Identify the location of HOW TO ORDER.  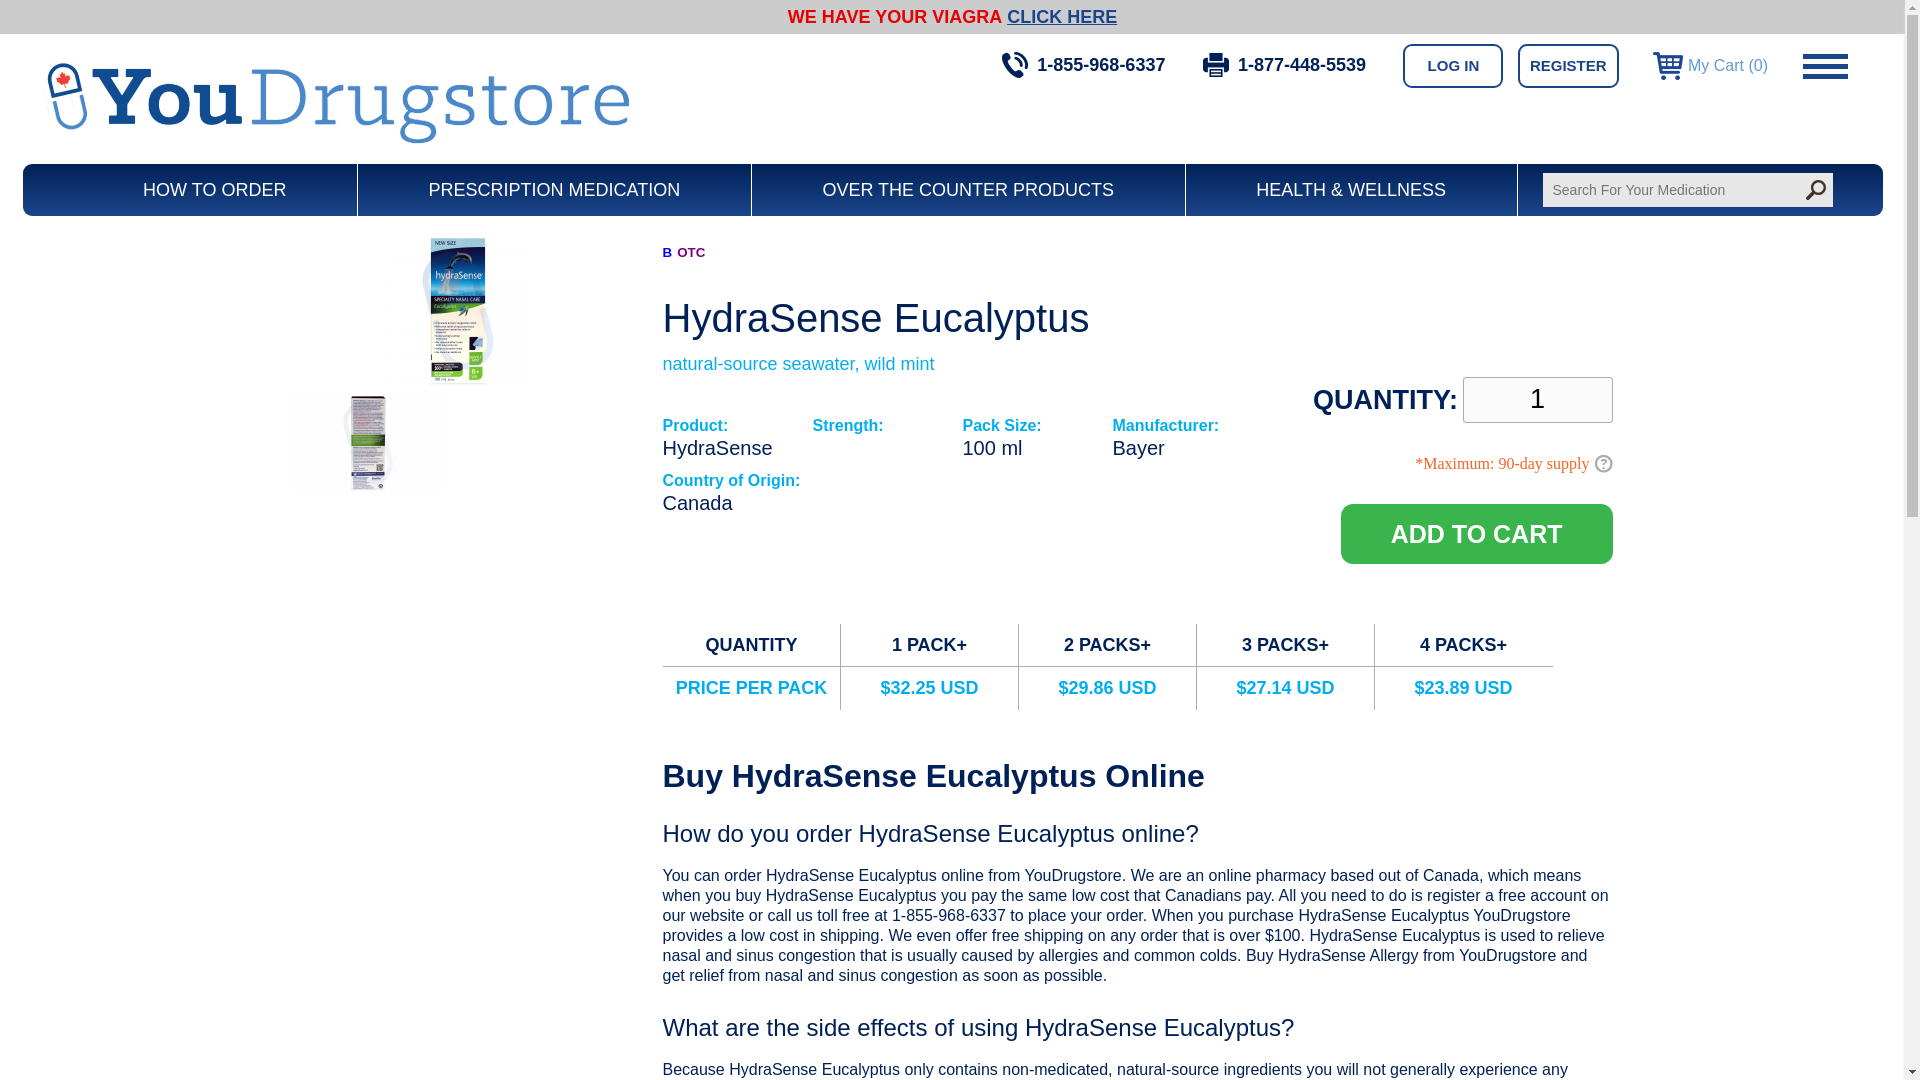
(214, 190).